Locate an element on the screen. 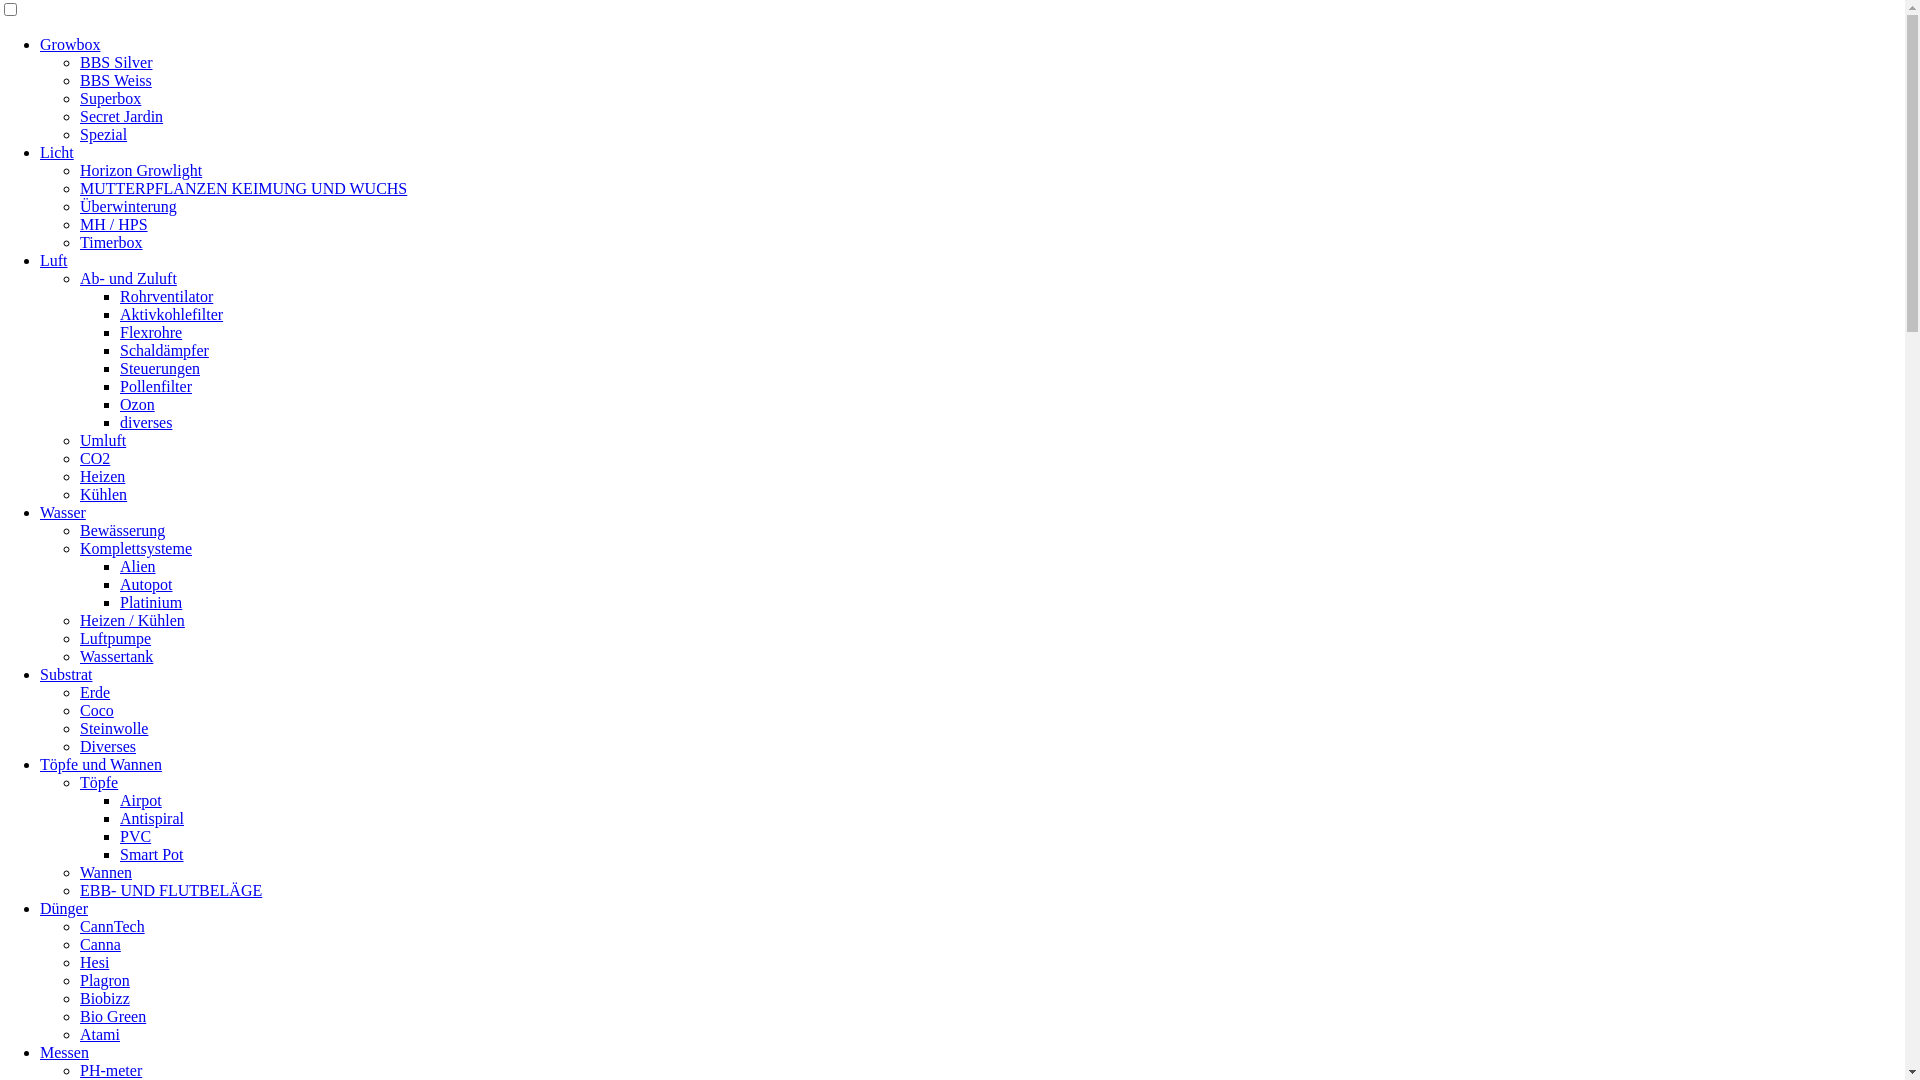 The width and height of the screenshot is (1920, 1080). Komplettsysteme is located at coordinates (136, 548).